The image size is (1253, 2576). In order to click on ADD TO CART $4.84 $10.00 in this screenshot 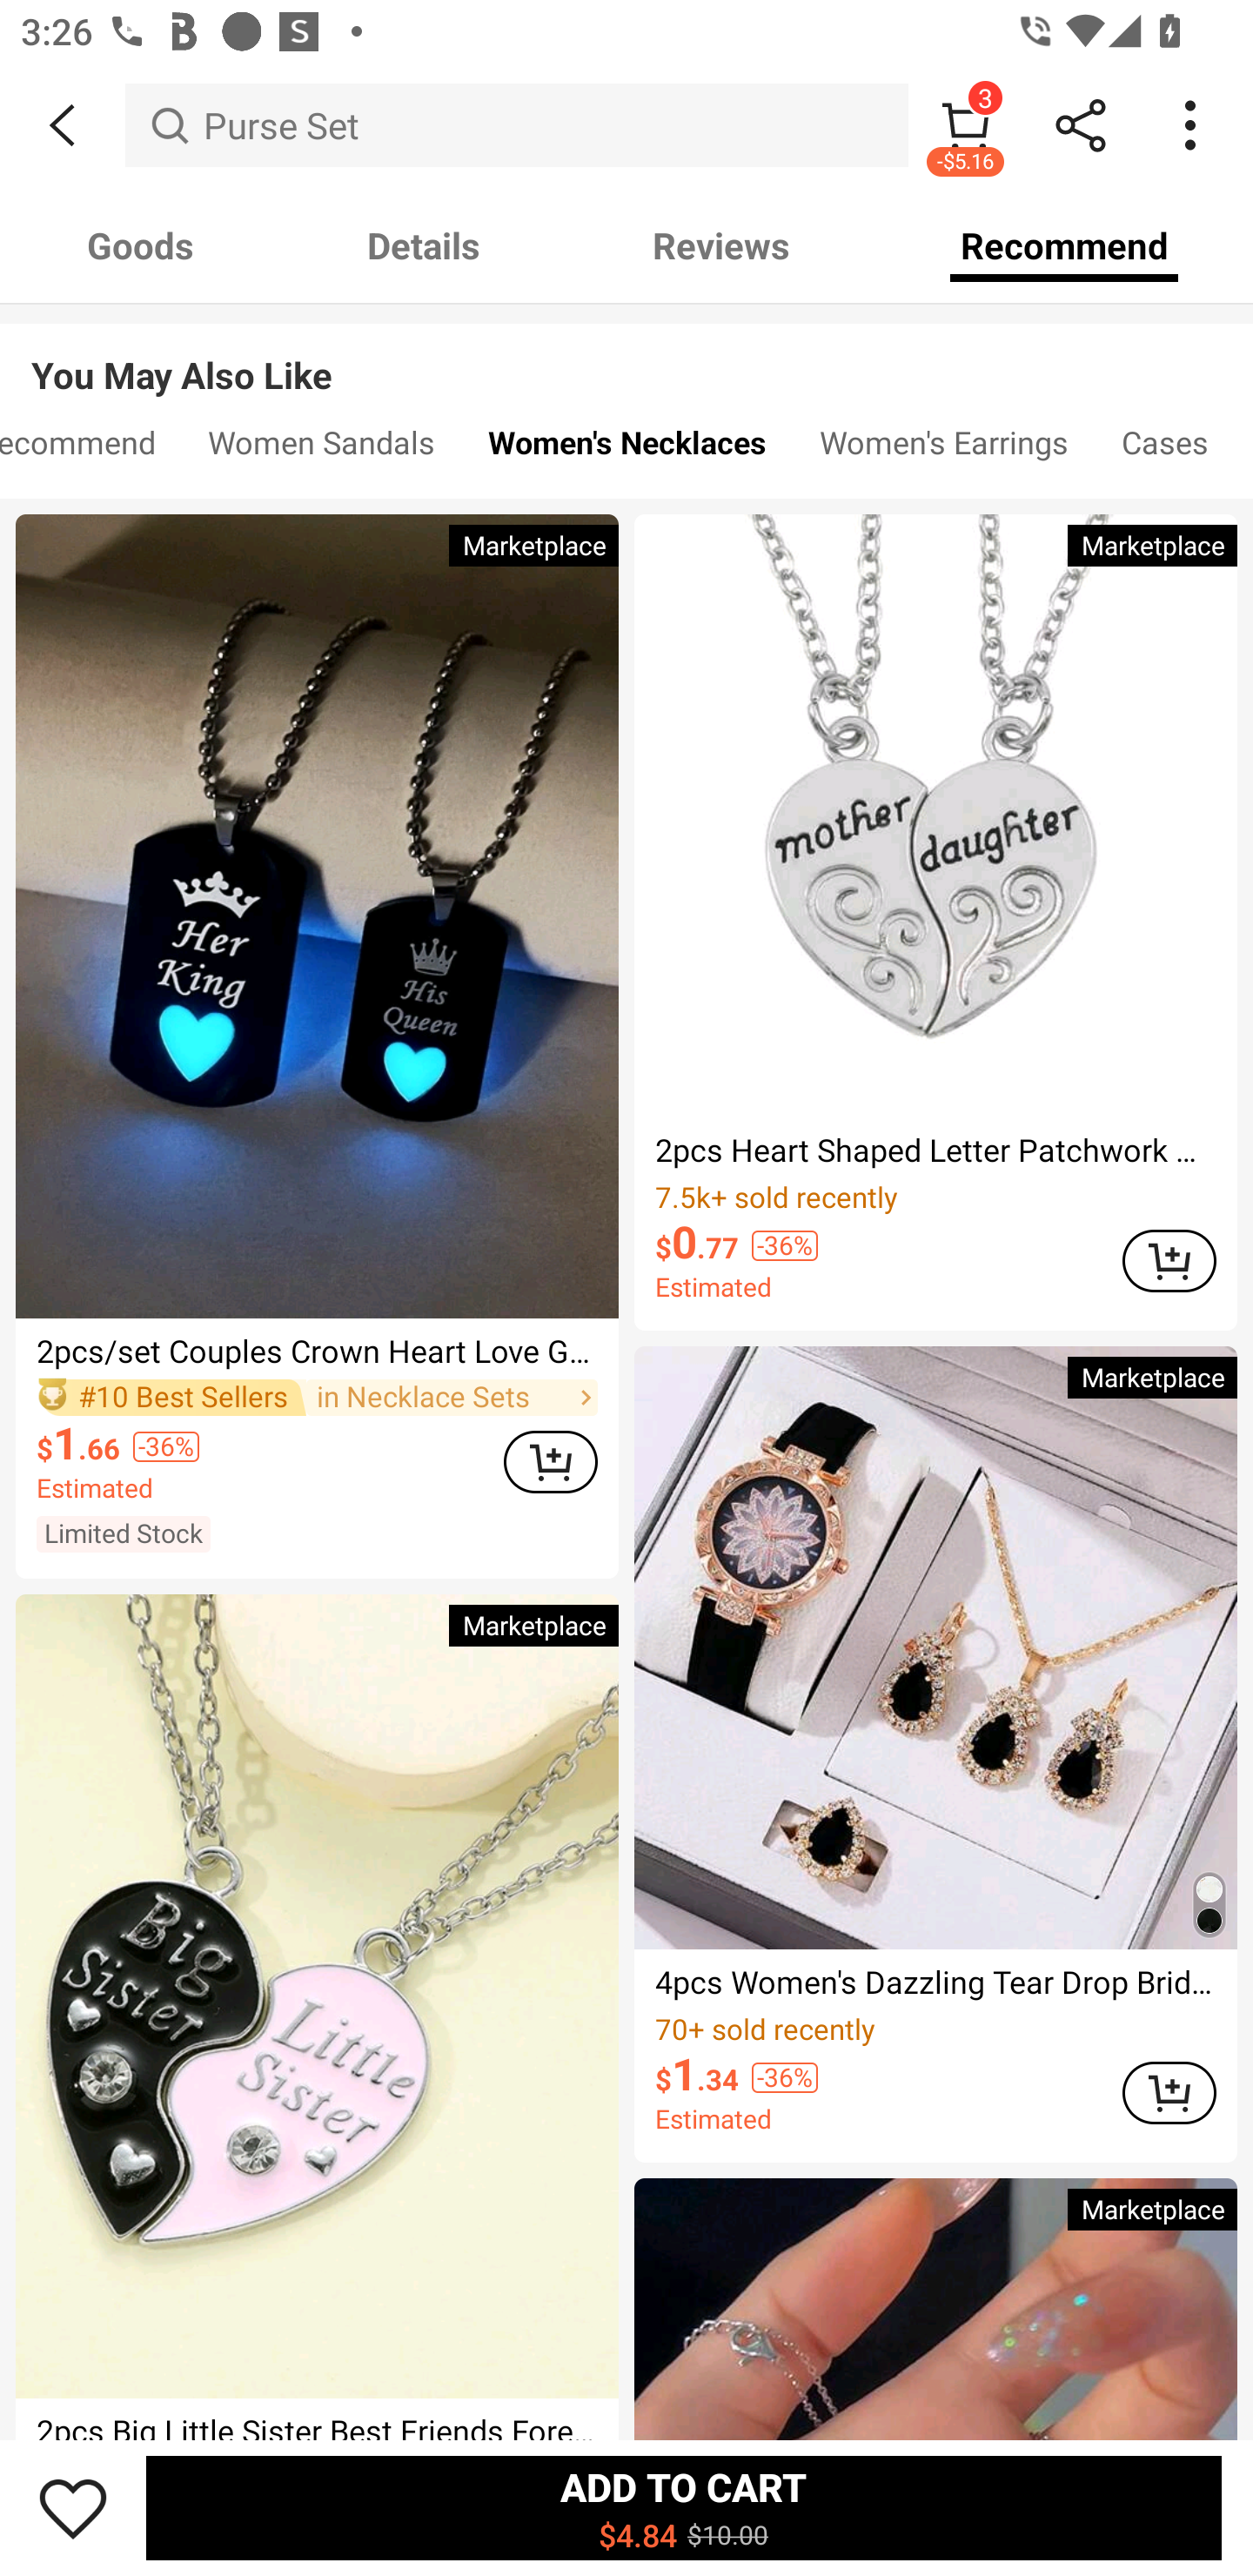, I will do `click(684, 2507)`.